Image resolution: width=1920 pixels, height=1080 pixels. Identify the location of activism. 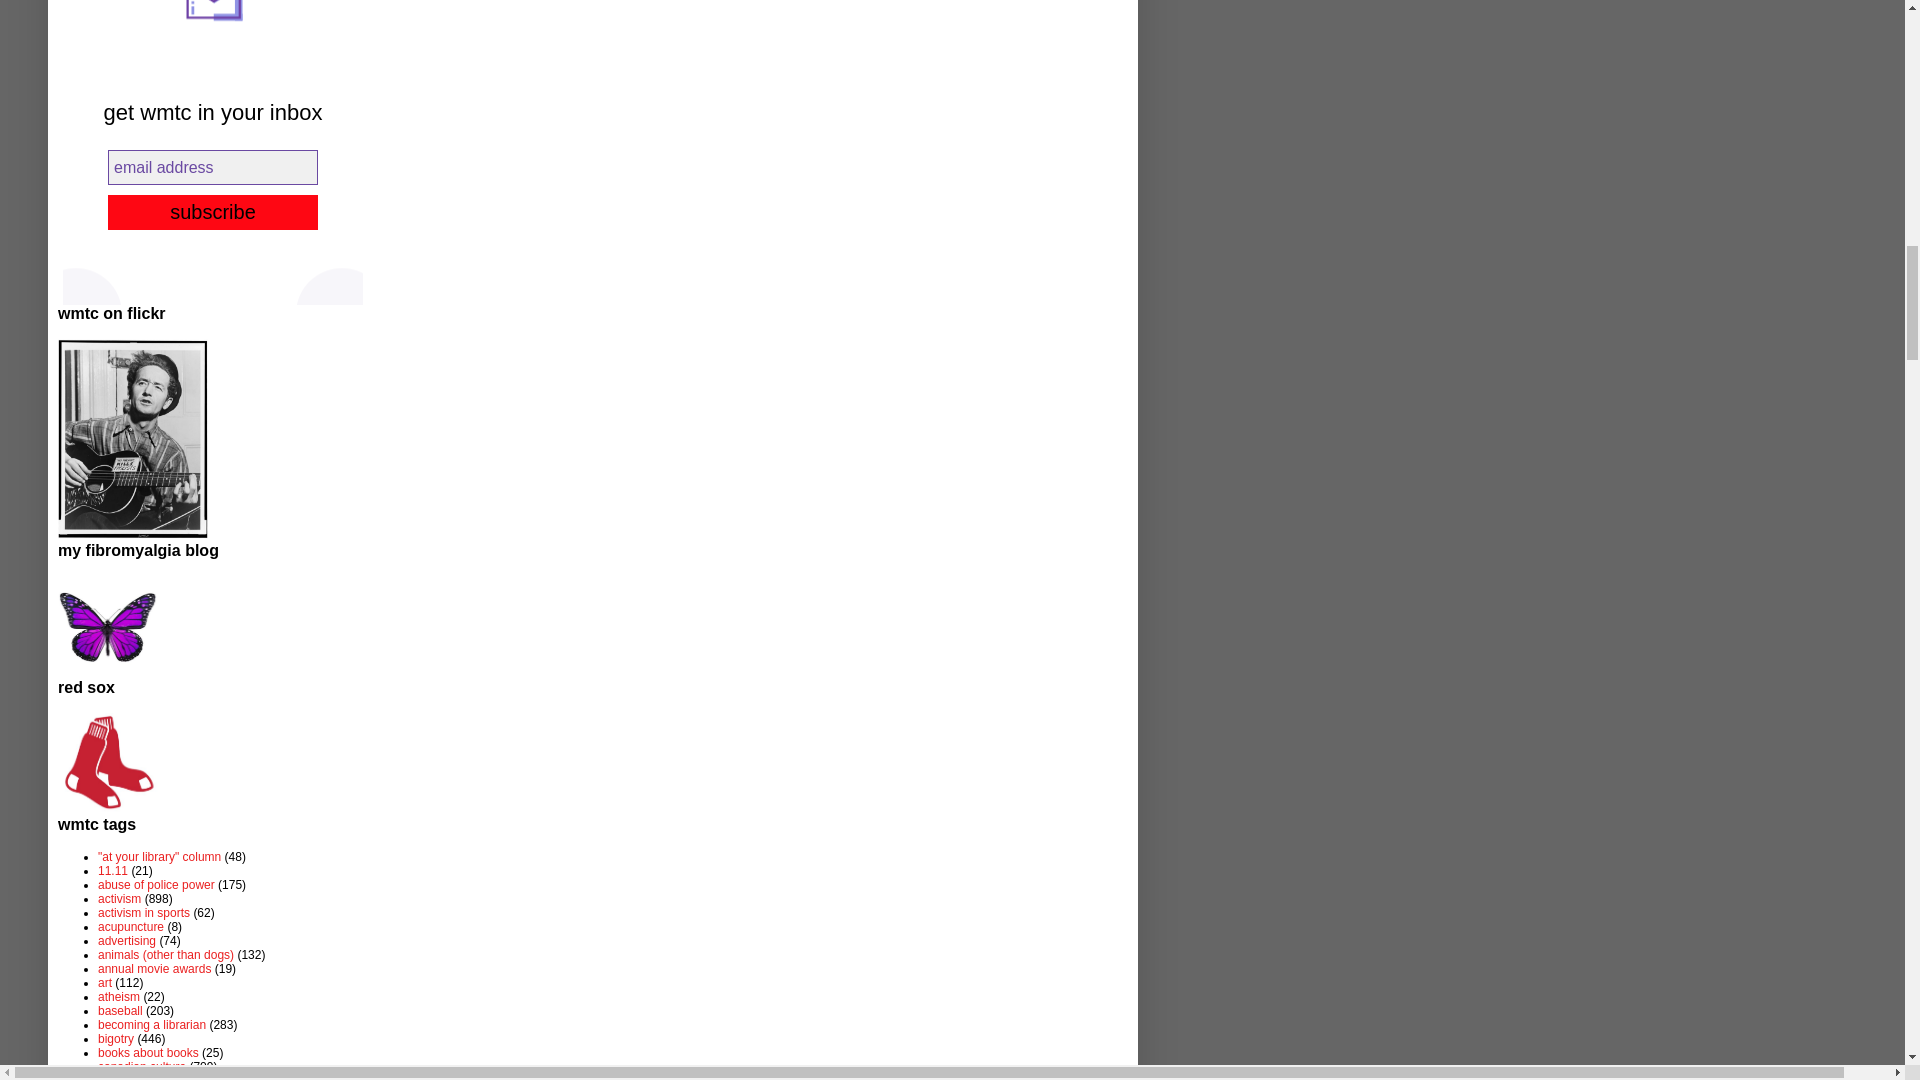
(118, 899).